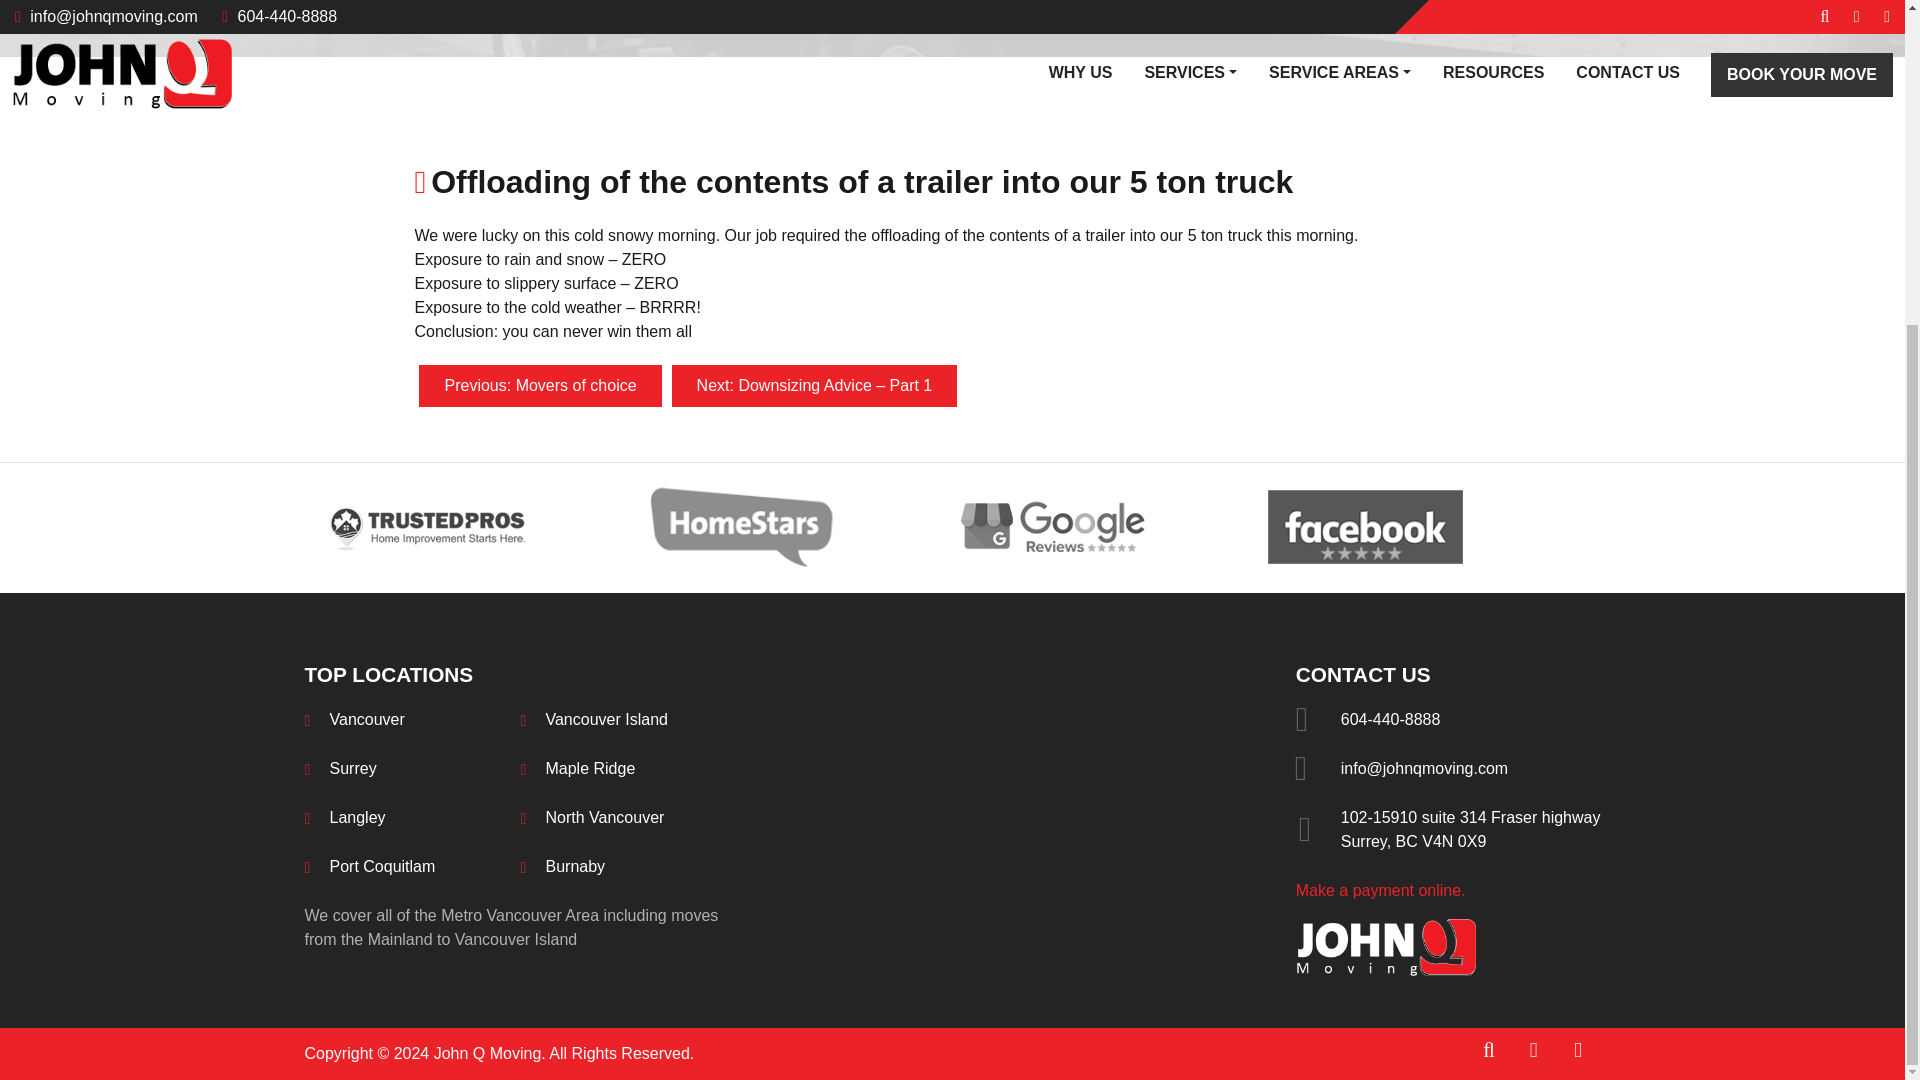 This screenshot has height=1080, width=1920. Describe the element at coordinates (574, 866) in the screenshot. I see `Maple Ridge` at that location.